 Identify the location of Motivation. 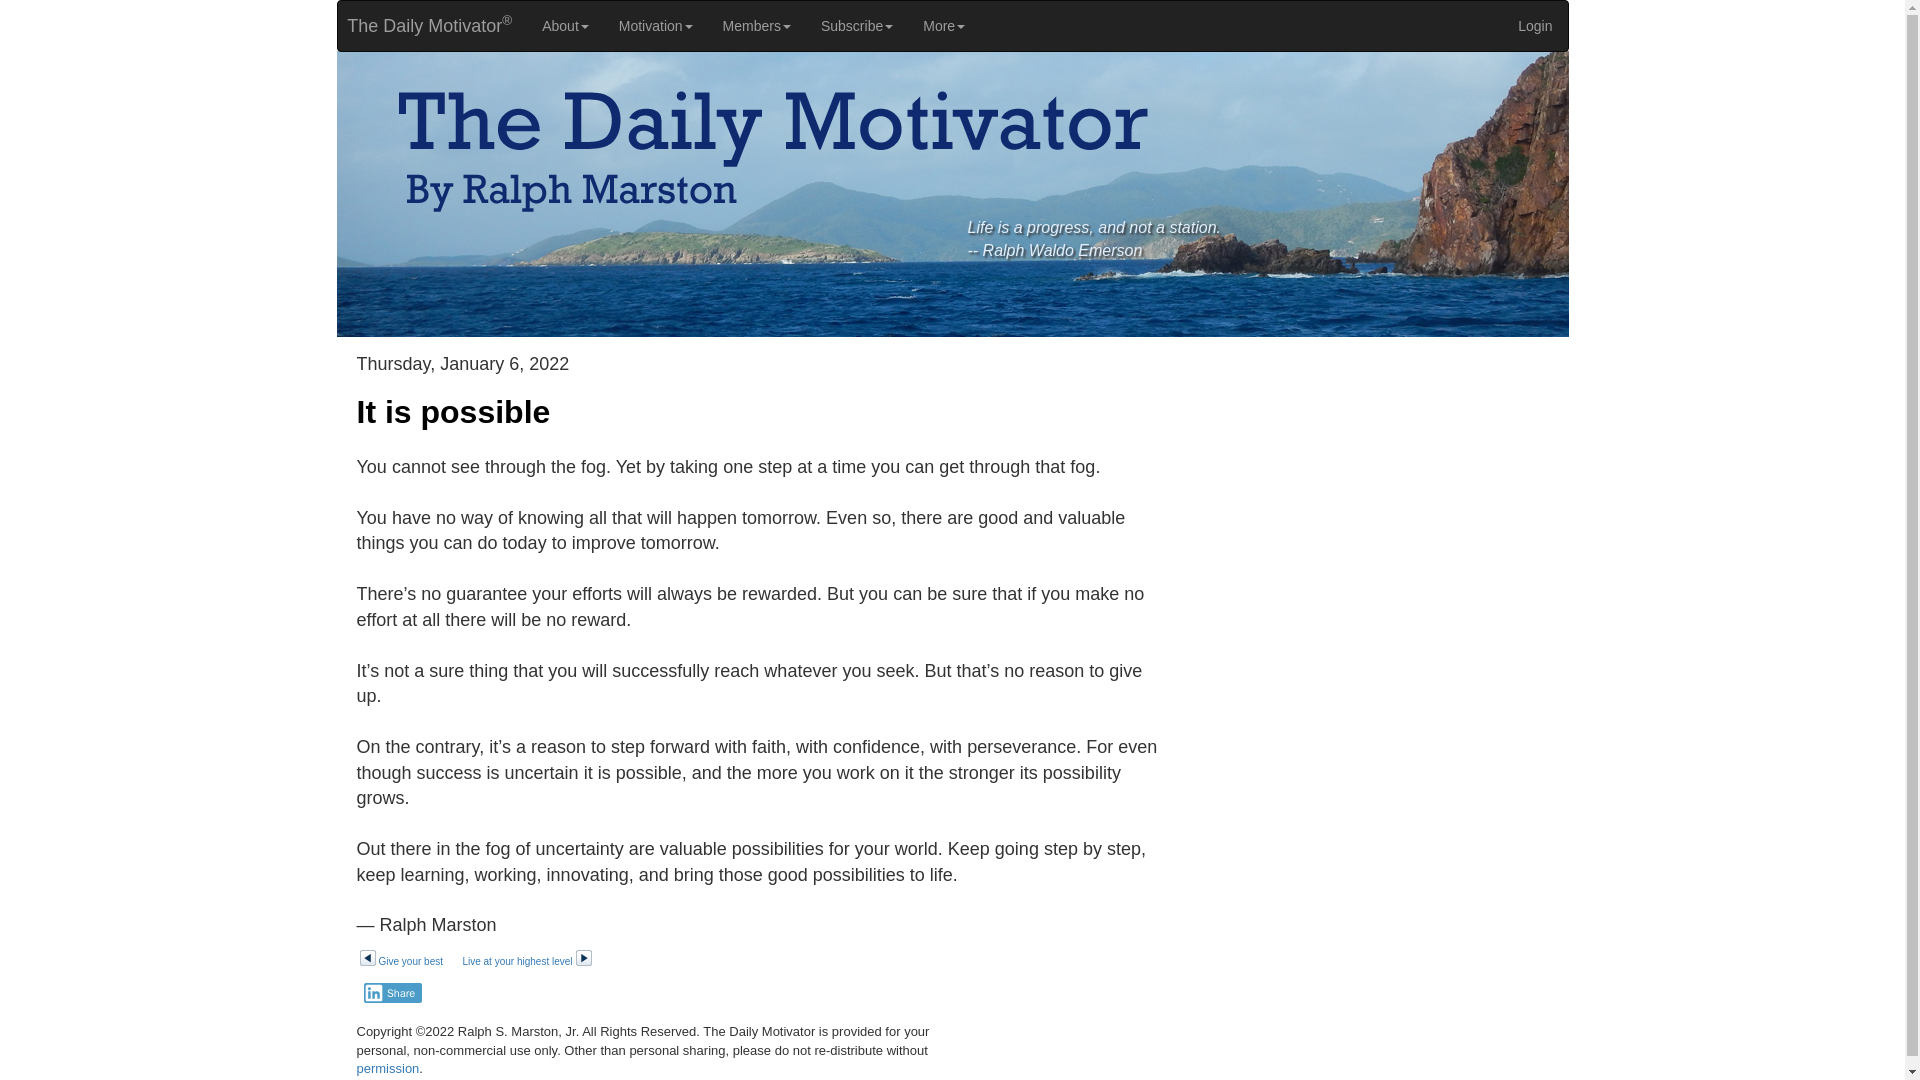
(656, 26).